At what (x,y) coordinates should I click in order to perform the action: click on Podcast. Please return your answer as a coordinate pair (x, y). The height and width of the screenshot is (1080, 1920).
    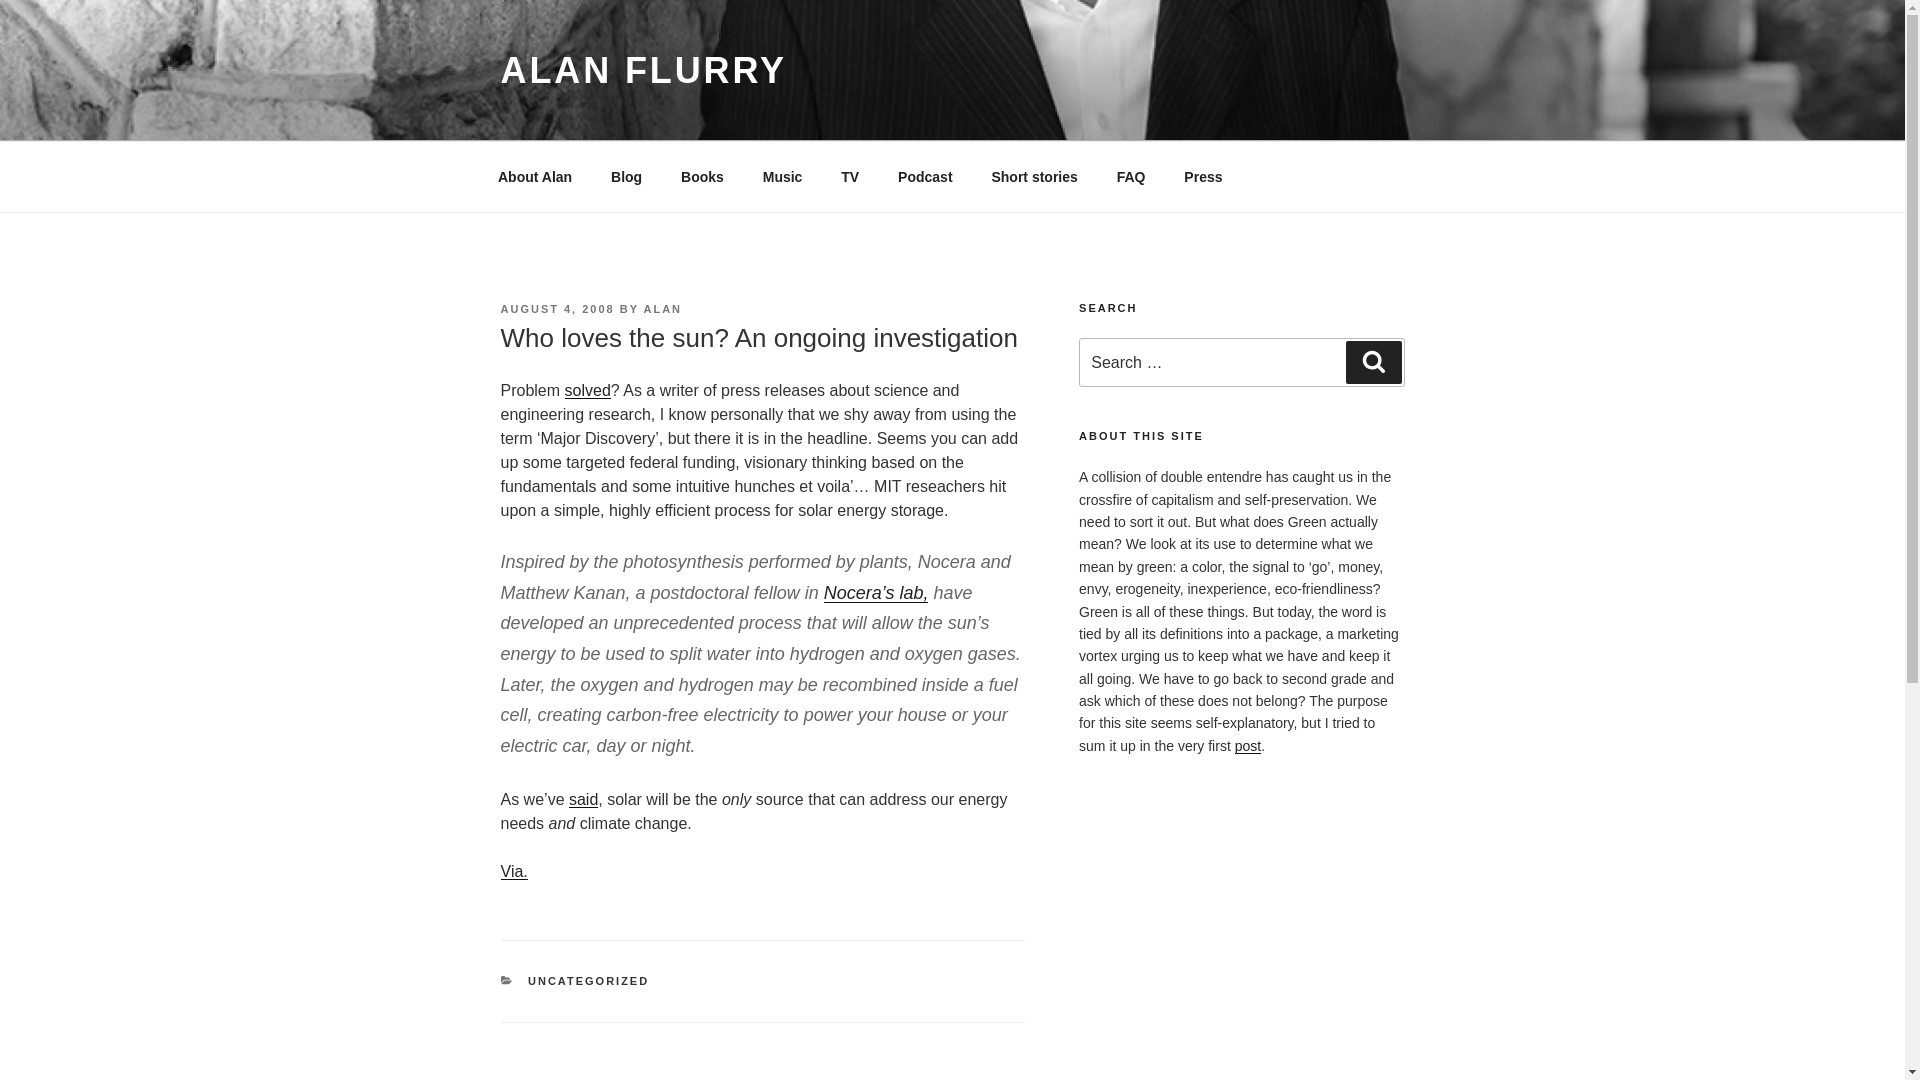
    Looking at the image, I should click on (925, 176).